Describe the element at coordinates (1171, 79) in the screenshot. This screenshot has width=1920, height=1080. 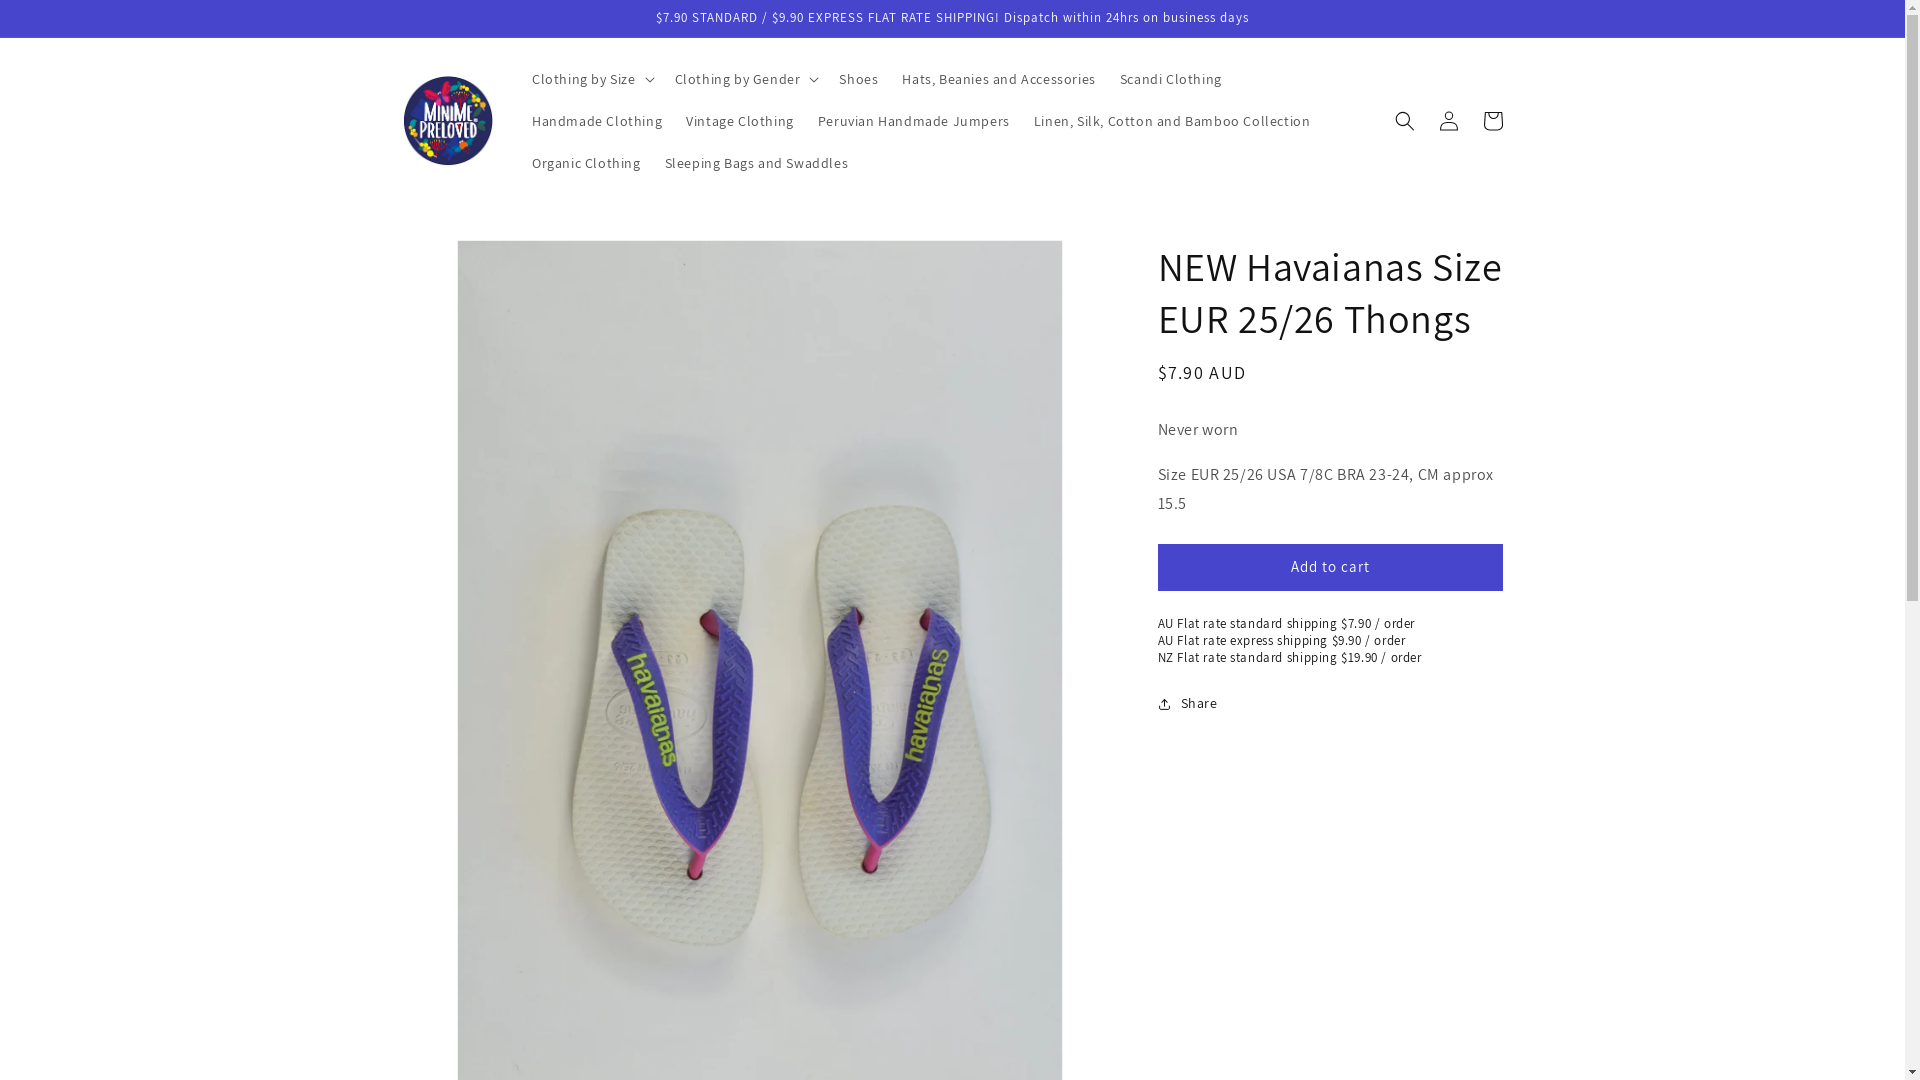
I see `Scandi Clothing` at that location.